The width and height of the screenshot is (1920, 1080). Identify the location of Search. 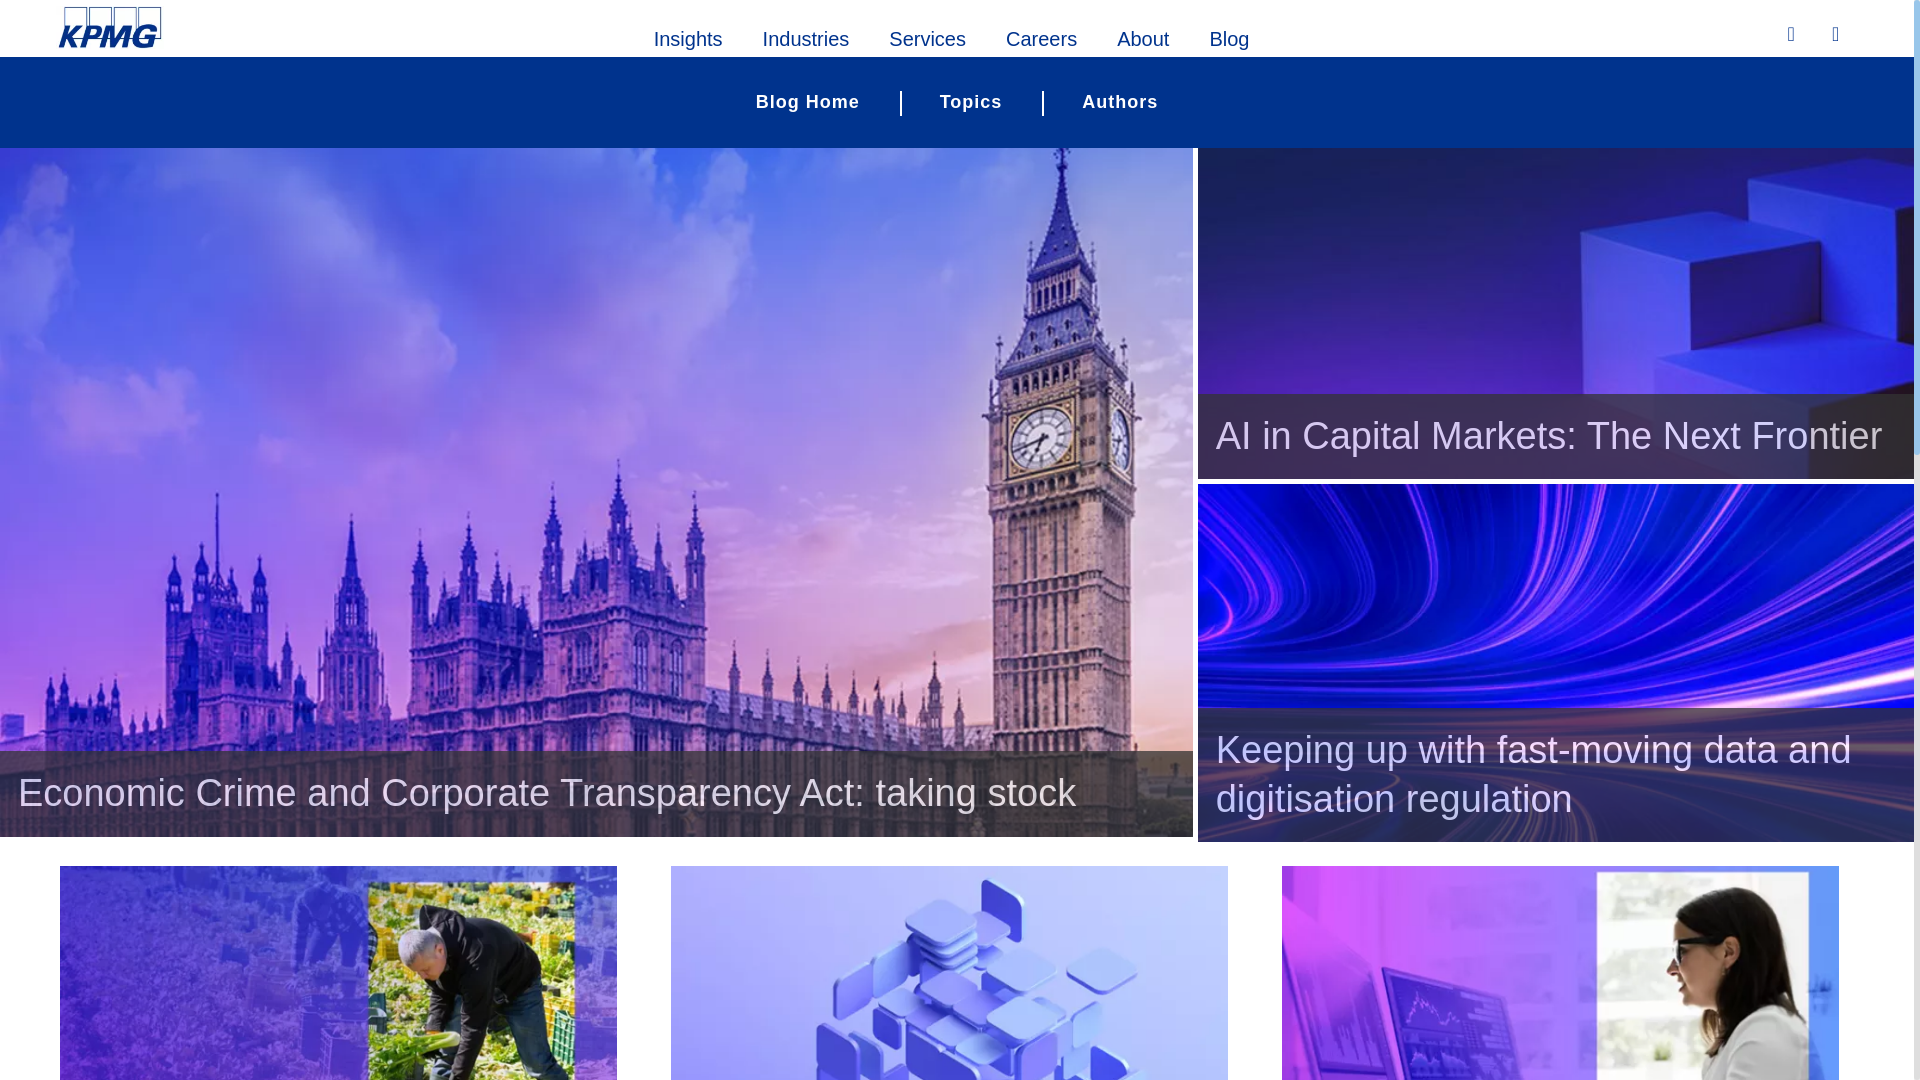
(1794, 34).